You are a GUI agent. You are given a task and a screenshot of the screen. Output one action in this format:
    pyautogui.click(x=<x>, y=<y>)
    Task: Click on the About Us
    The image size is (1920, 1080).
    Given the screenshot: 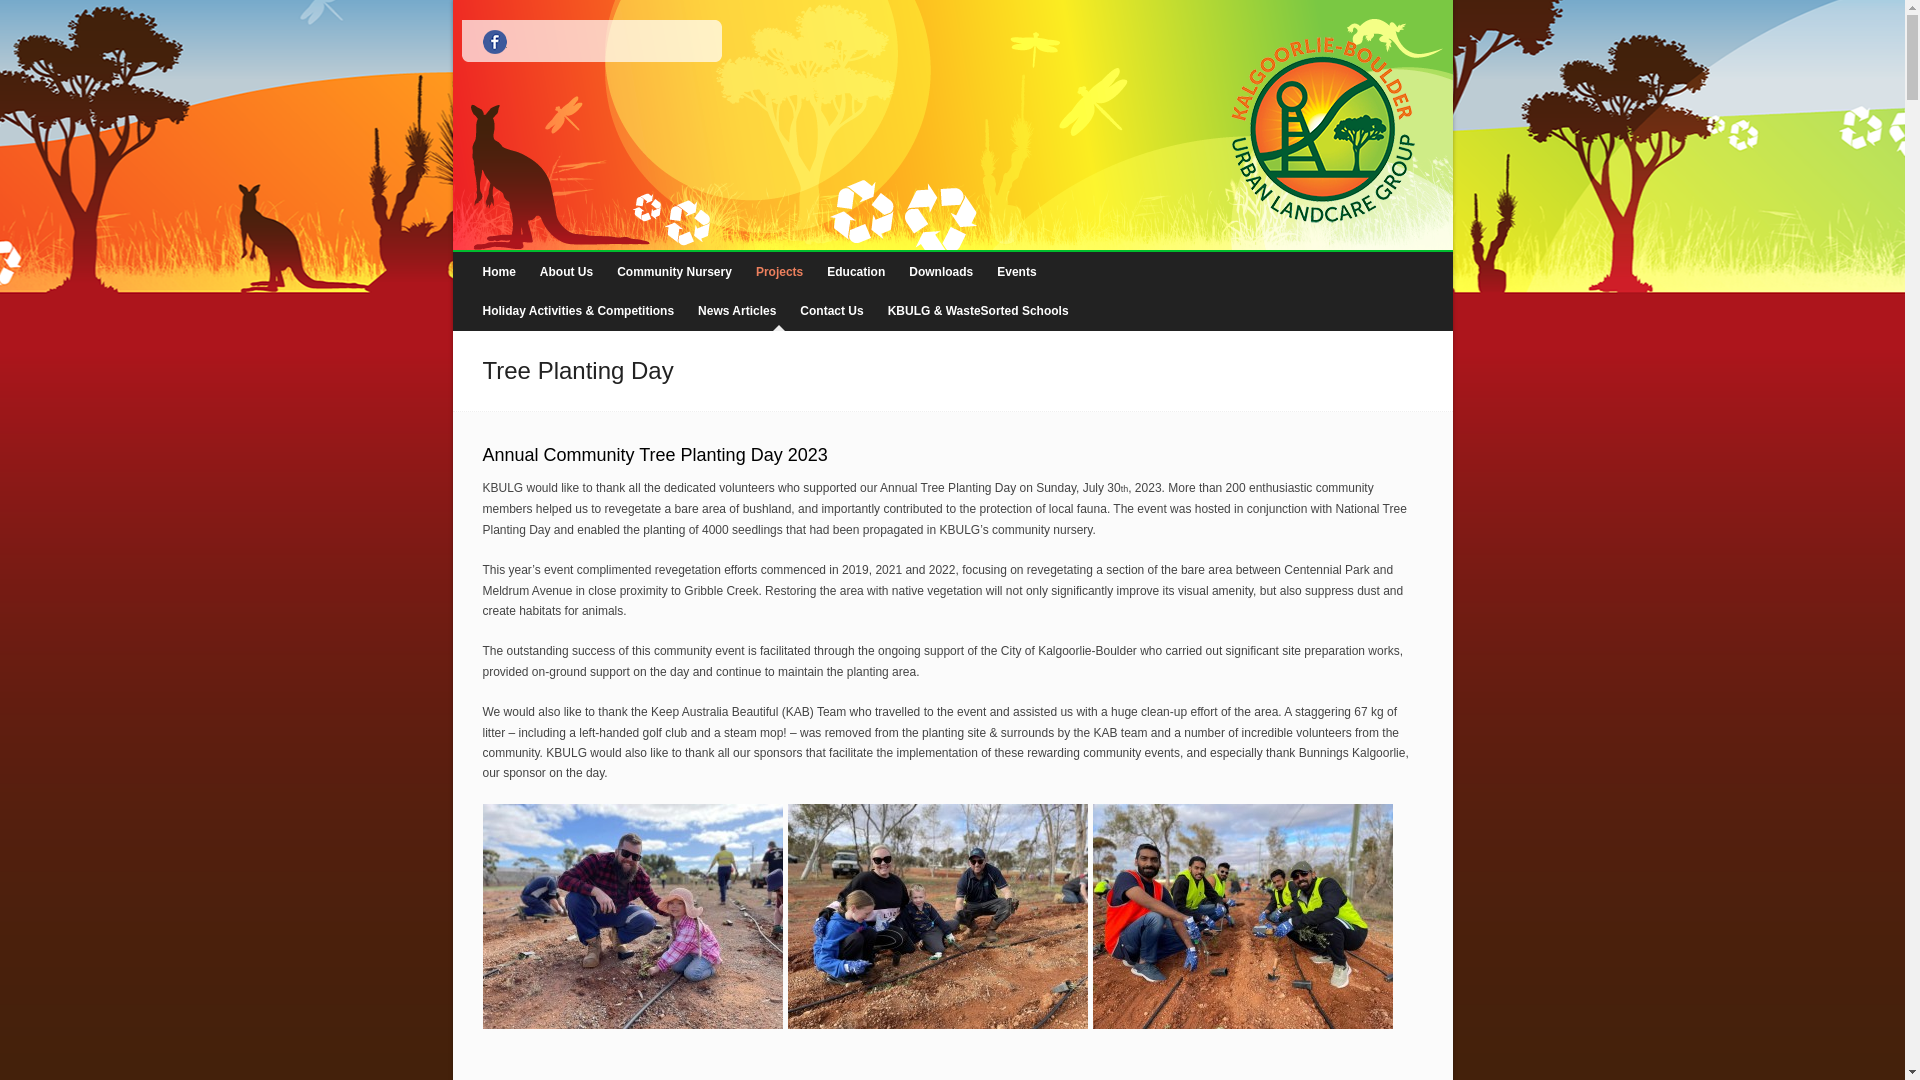 What is the action you would take?
    pyautogui.click(x=566, y=272)
    